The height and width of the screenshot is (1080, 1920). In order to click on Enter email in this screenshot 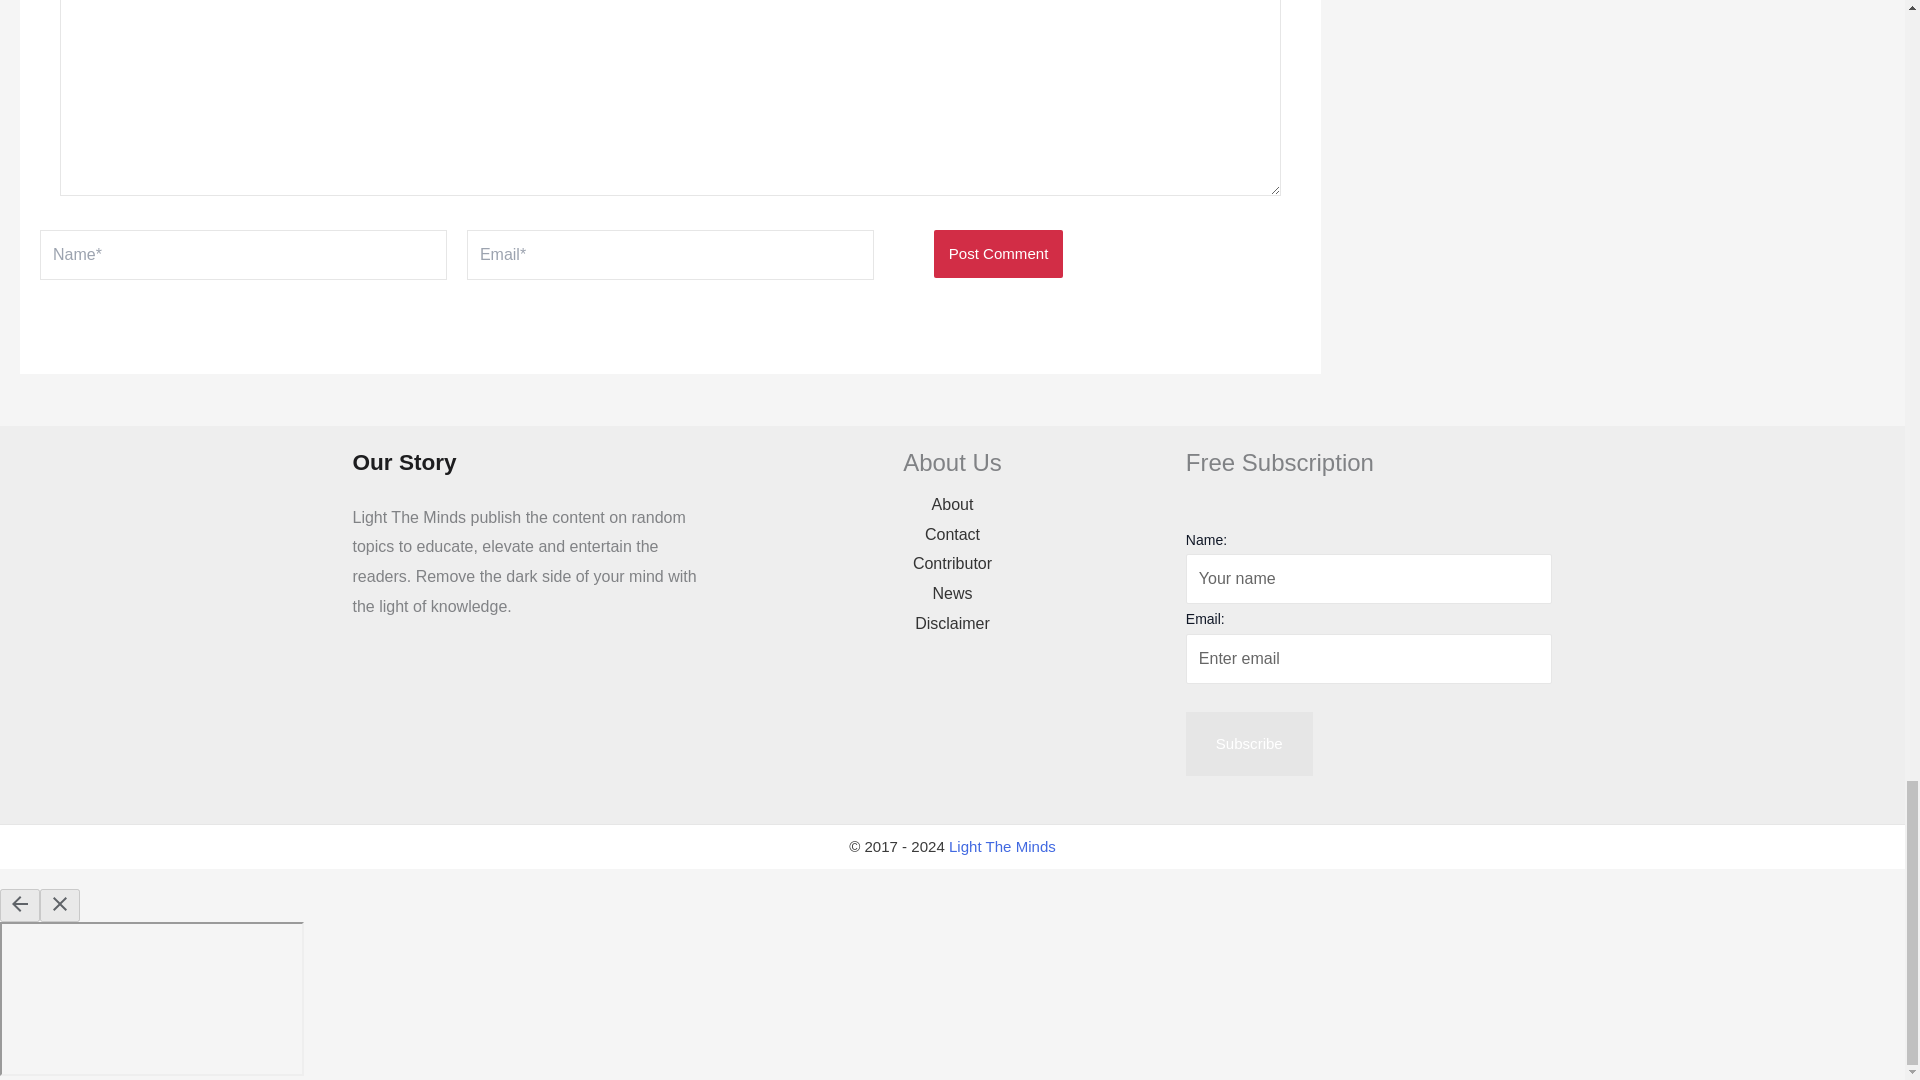, I will do `click(1370, 658)`.